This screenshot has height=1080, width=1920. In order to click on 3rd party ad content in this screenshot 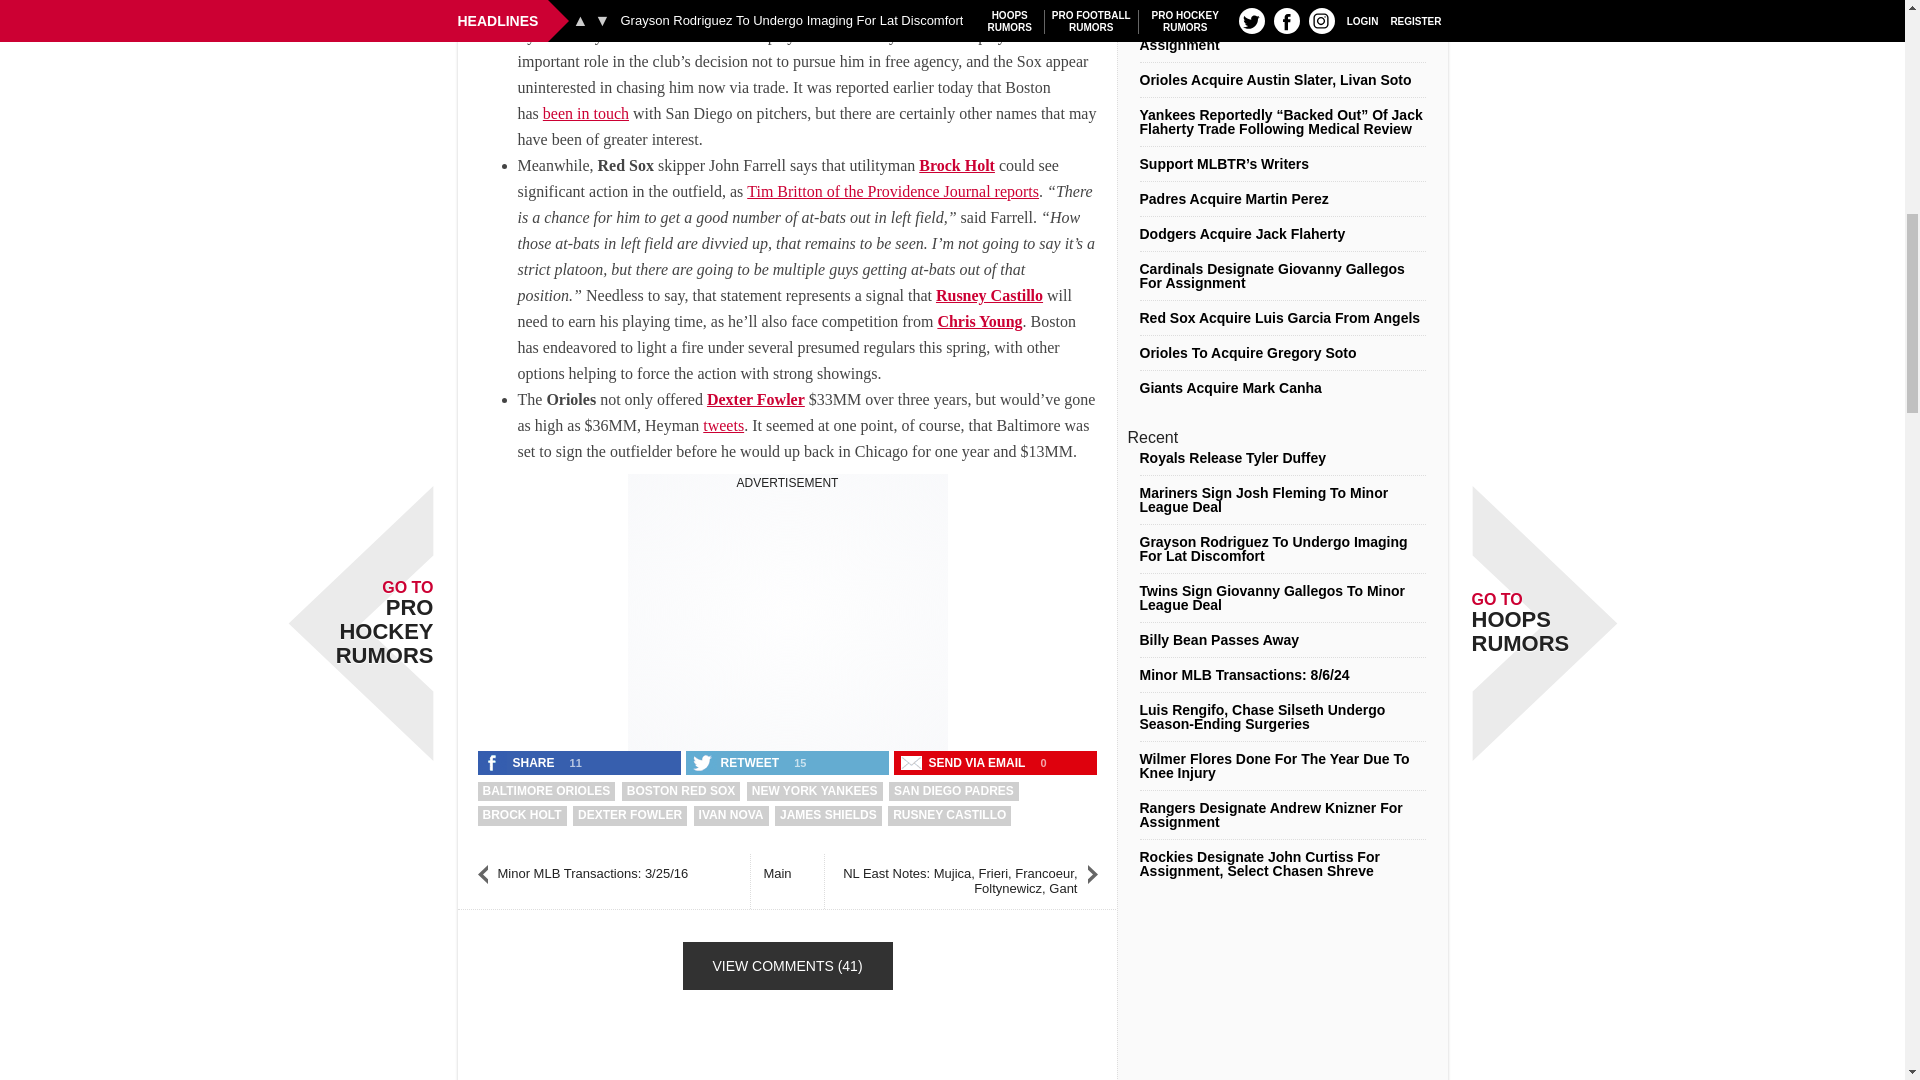, I will do `click(788, 616)`.